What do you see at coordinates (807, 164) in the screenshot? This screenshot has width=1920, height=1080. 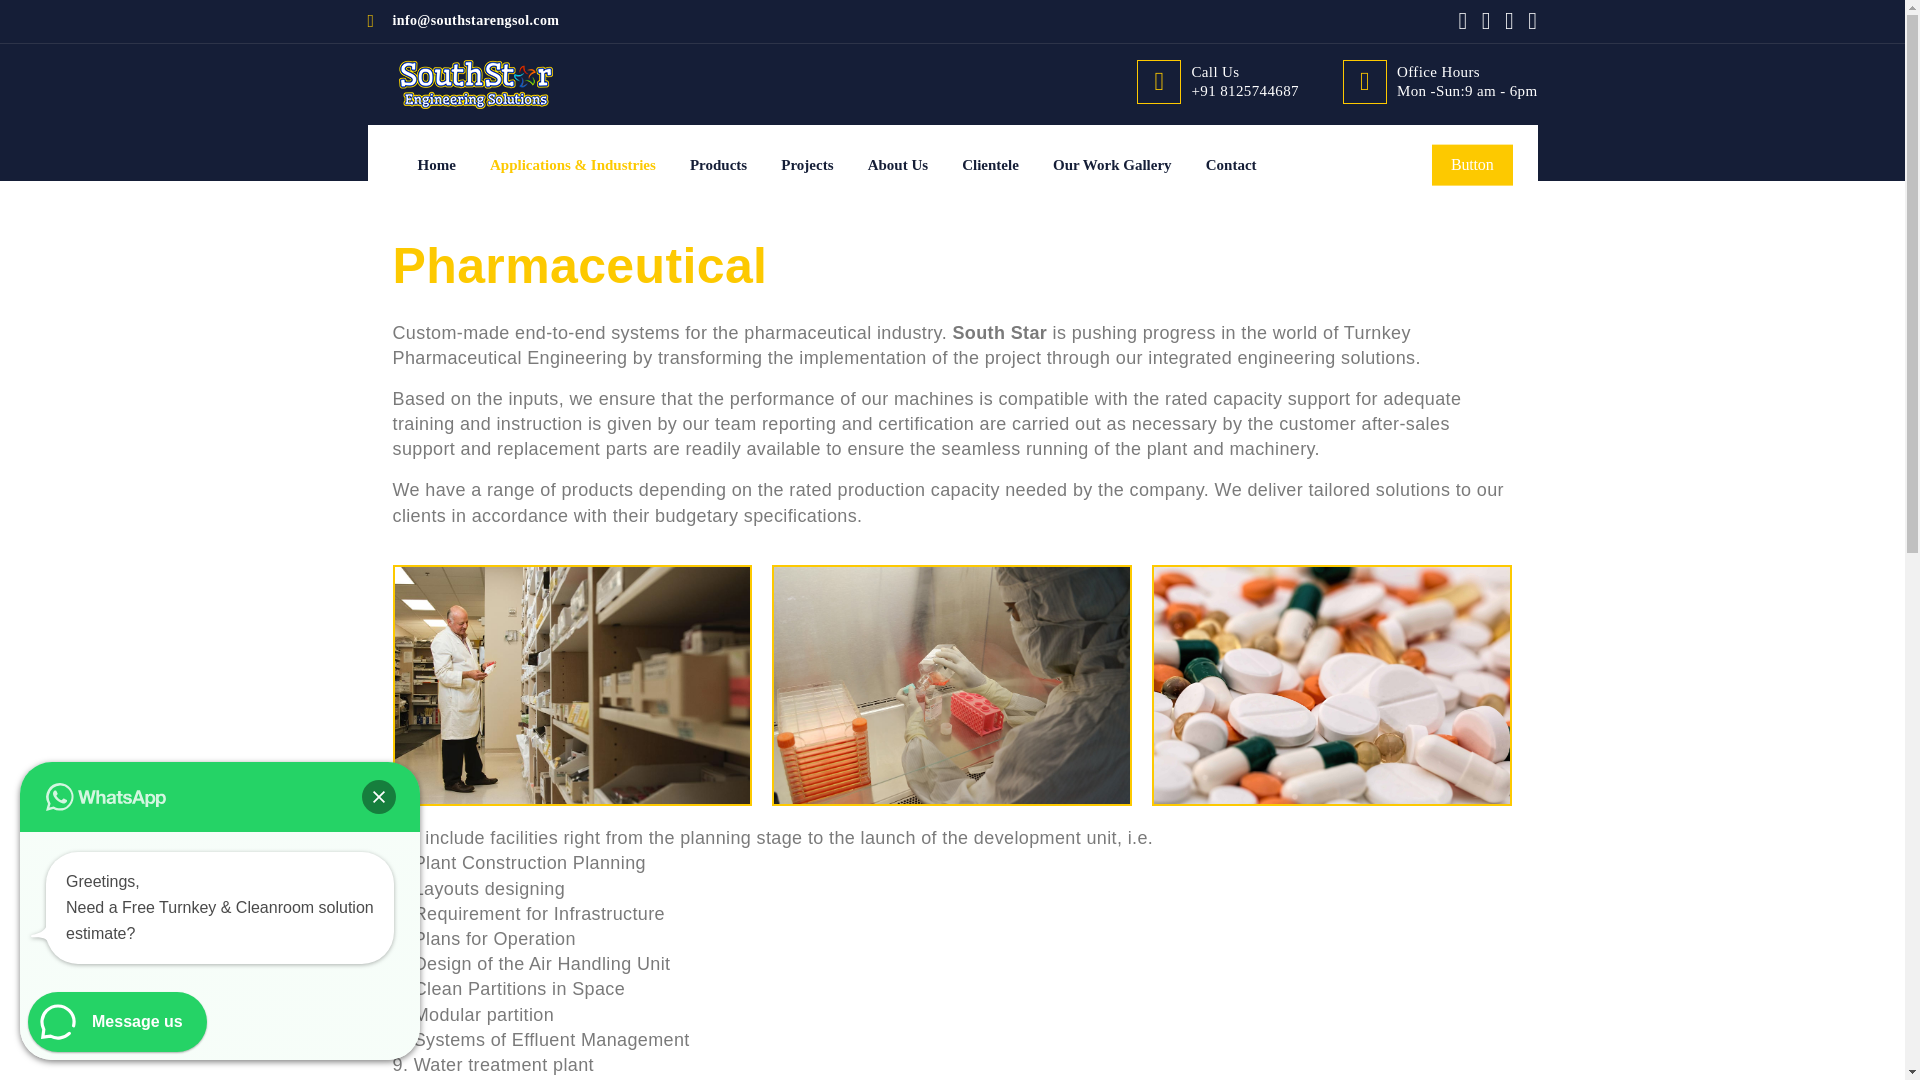 I see `Projects` at bounding box center [807, 164].